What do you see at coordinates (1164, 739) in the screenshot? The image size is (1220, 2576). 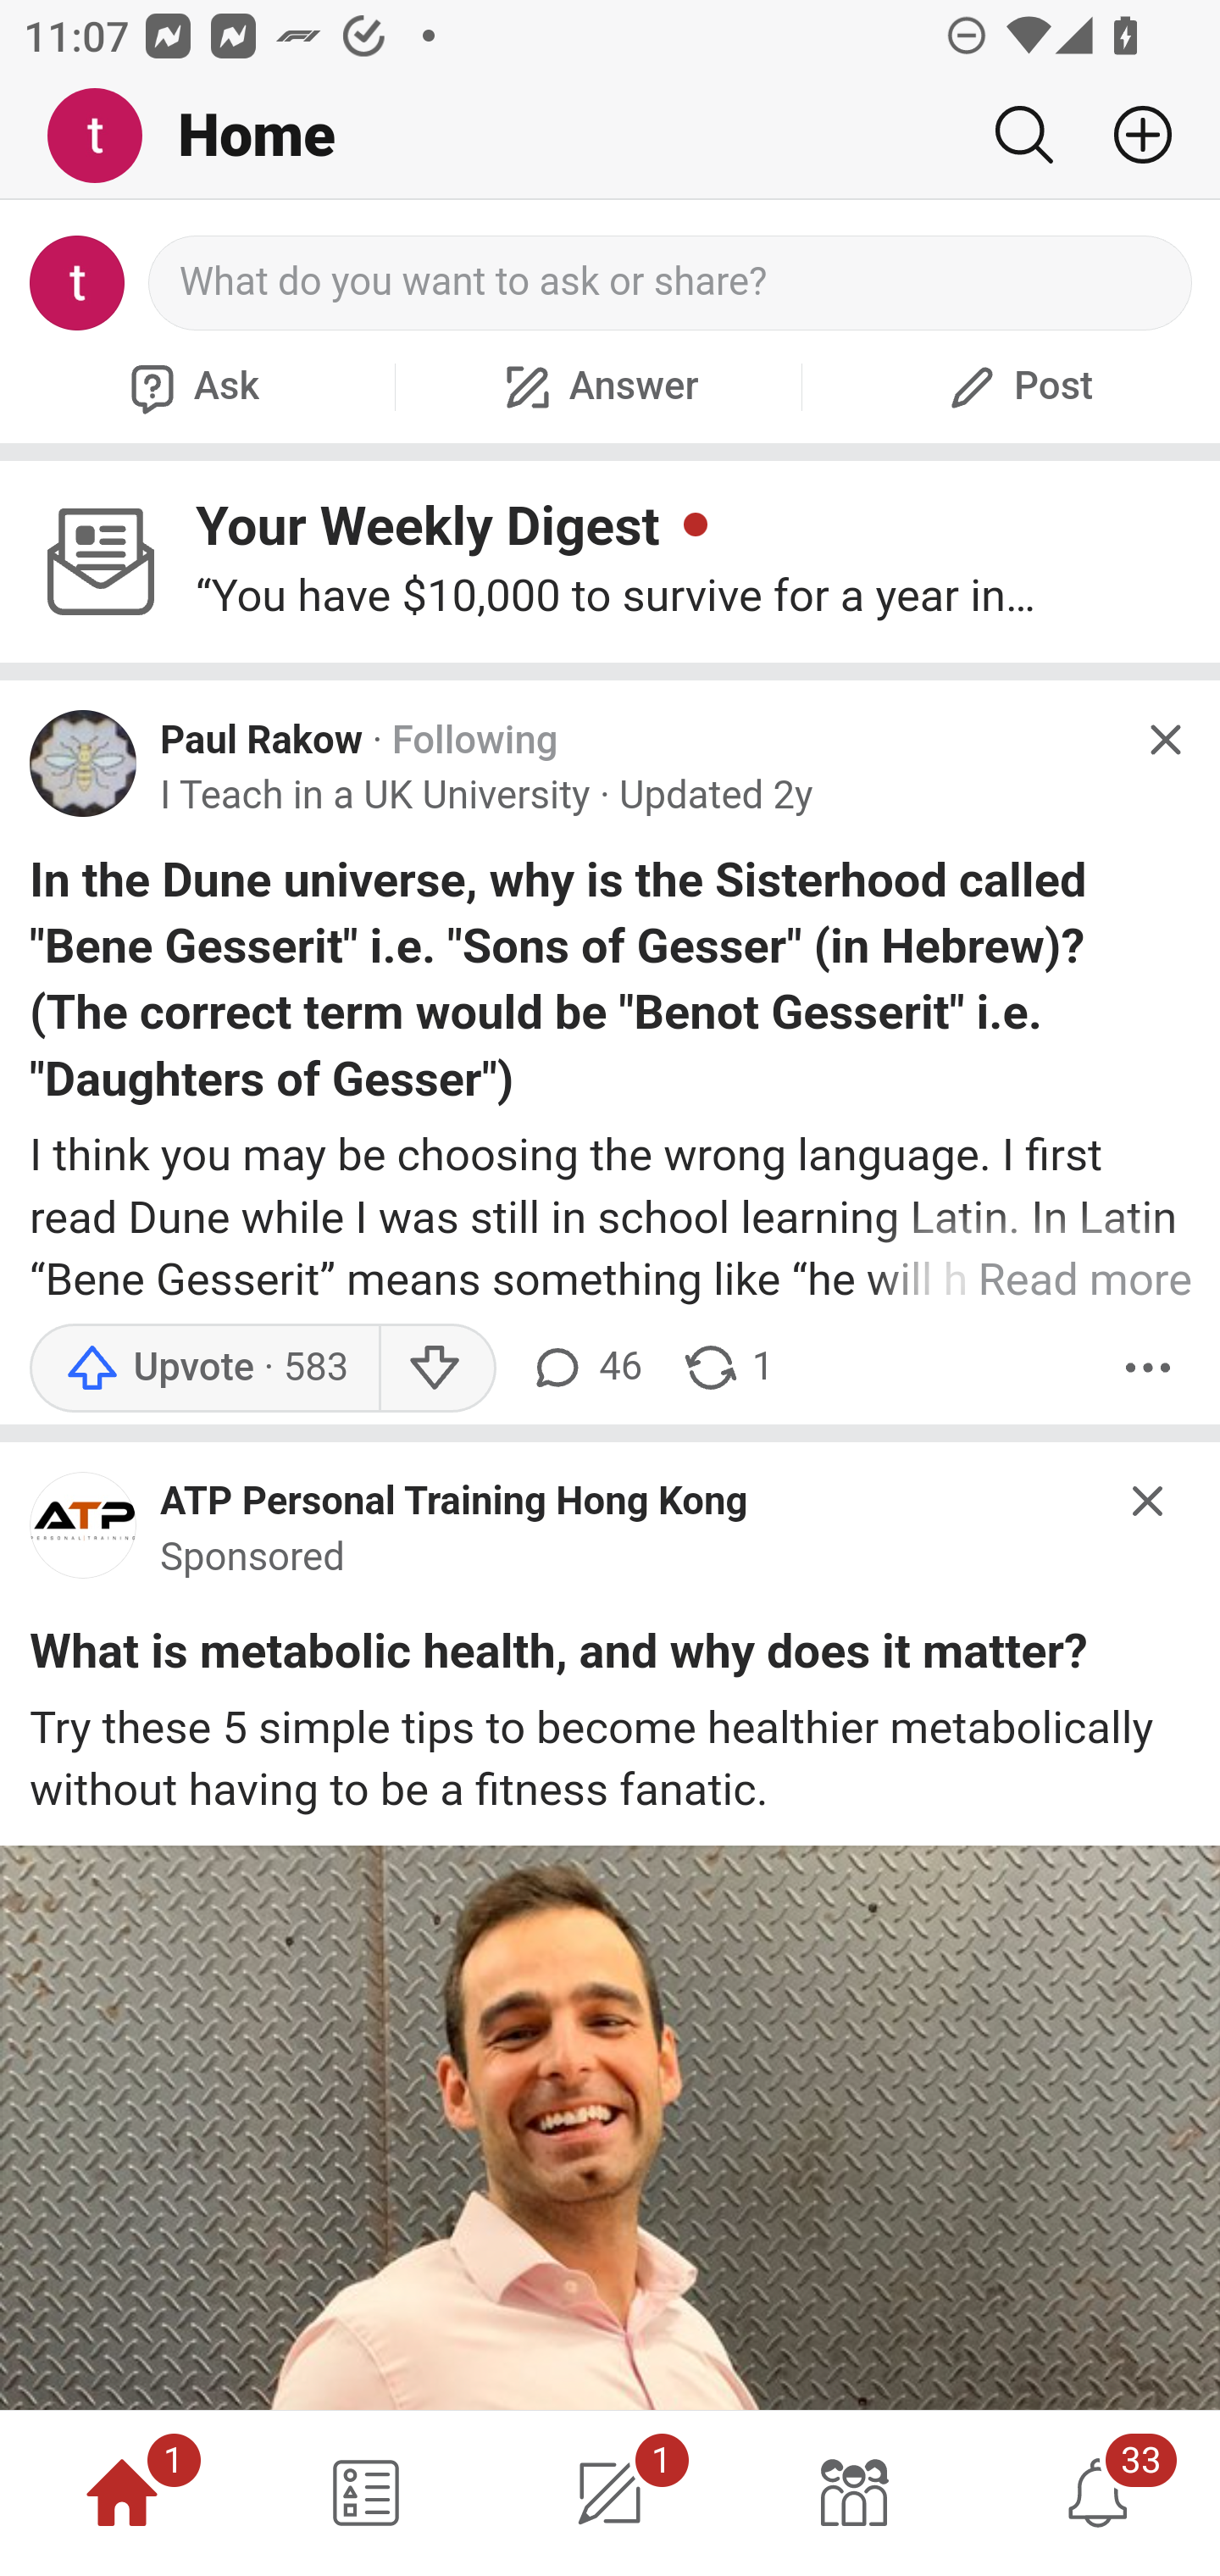 I see `Hide` at bounding box center [1164, 739].